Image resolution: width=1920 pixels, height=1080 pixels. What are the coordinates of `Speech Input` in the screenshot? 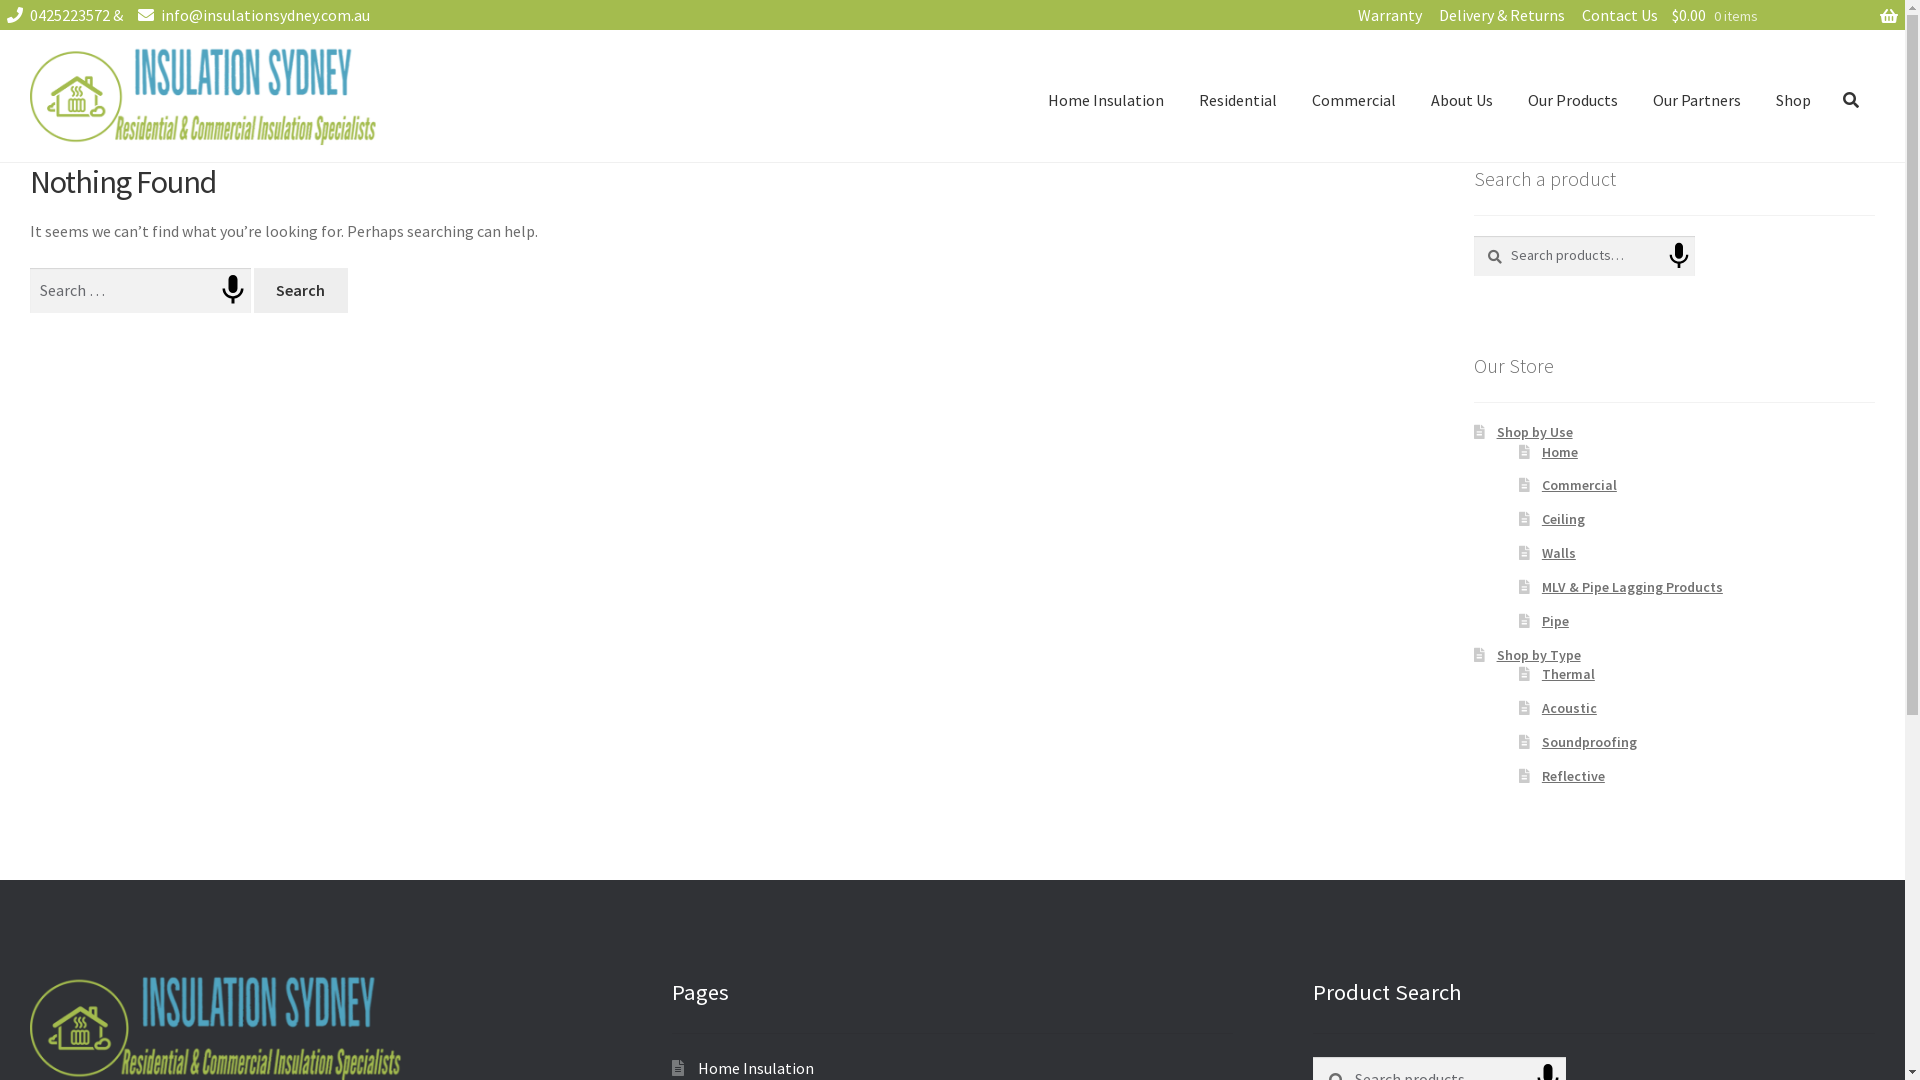 It's located at (233, 290).